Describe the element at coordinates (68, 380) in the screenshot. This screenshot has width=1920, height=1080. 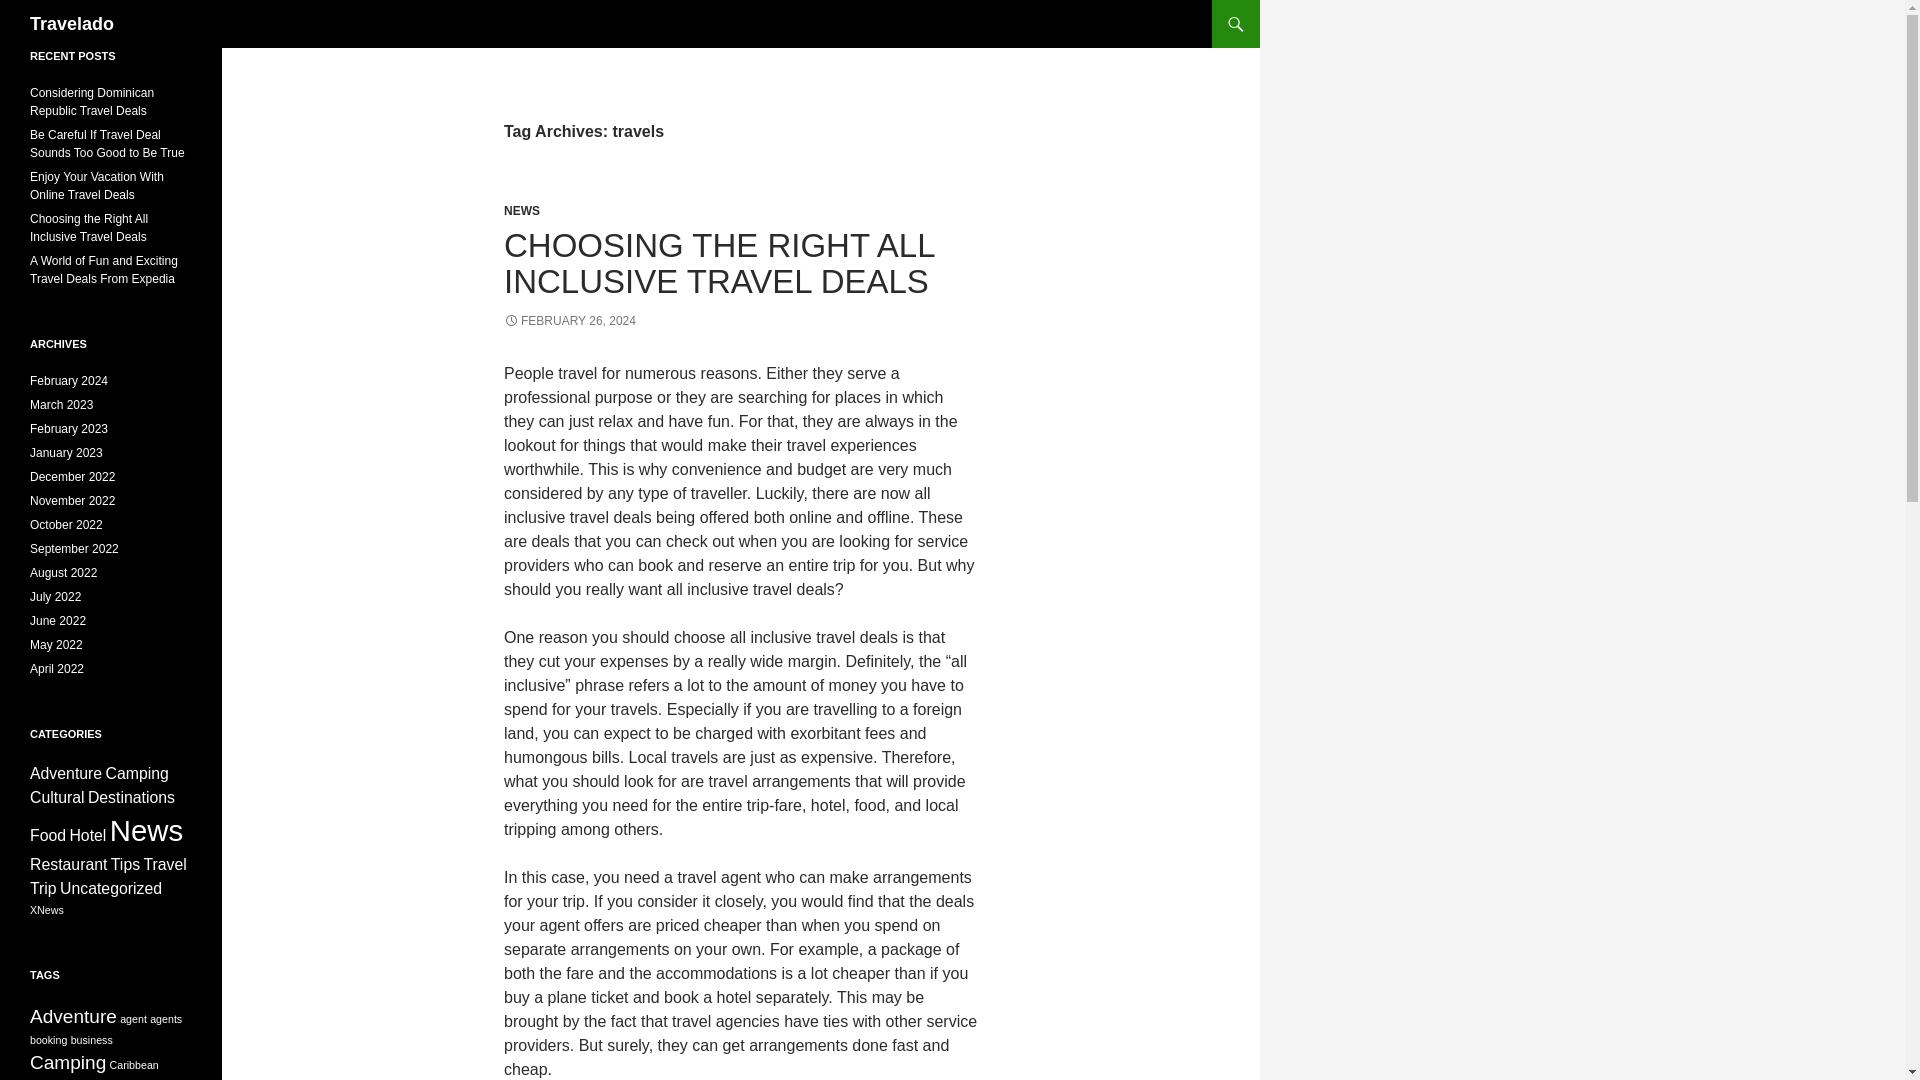
I see `February 2024` at that location.